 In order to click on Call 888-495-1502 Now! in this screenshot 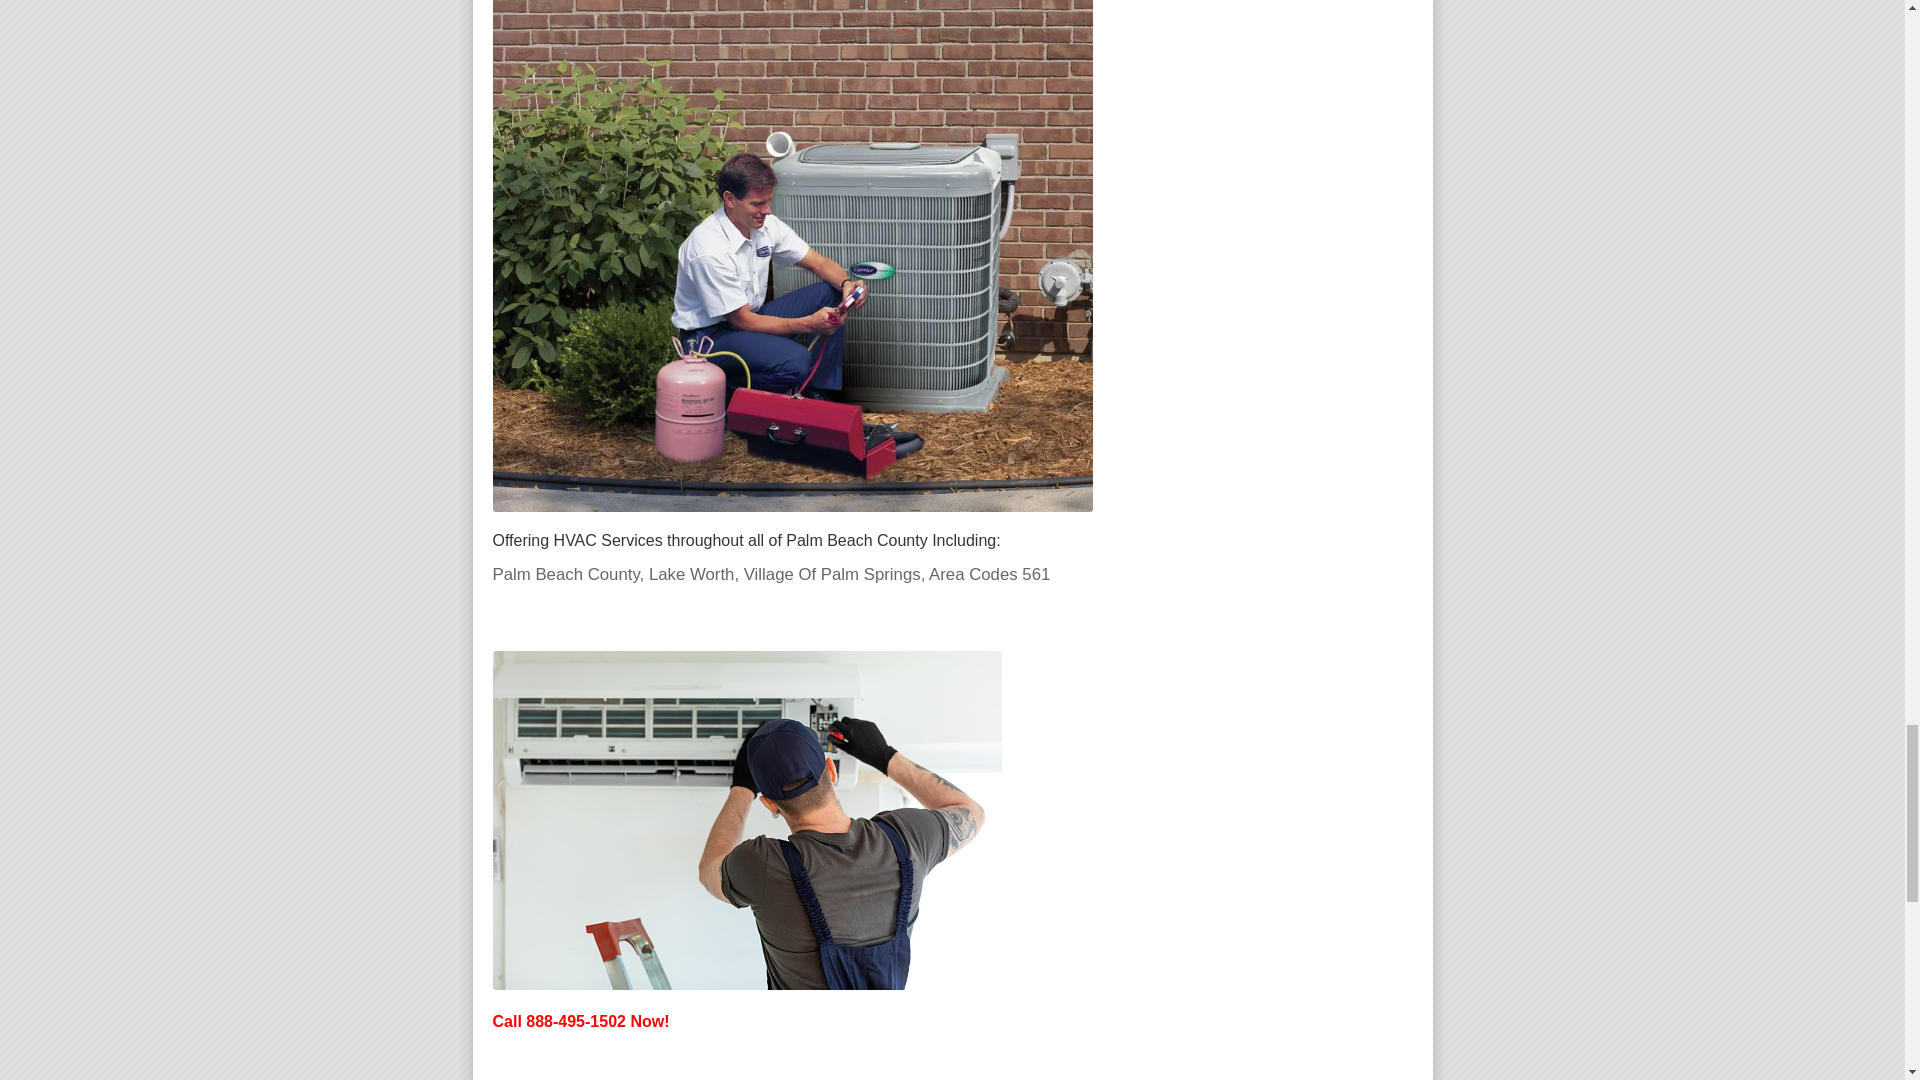, I will do `click(580, 1020)`.